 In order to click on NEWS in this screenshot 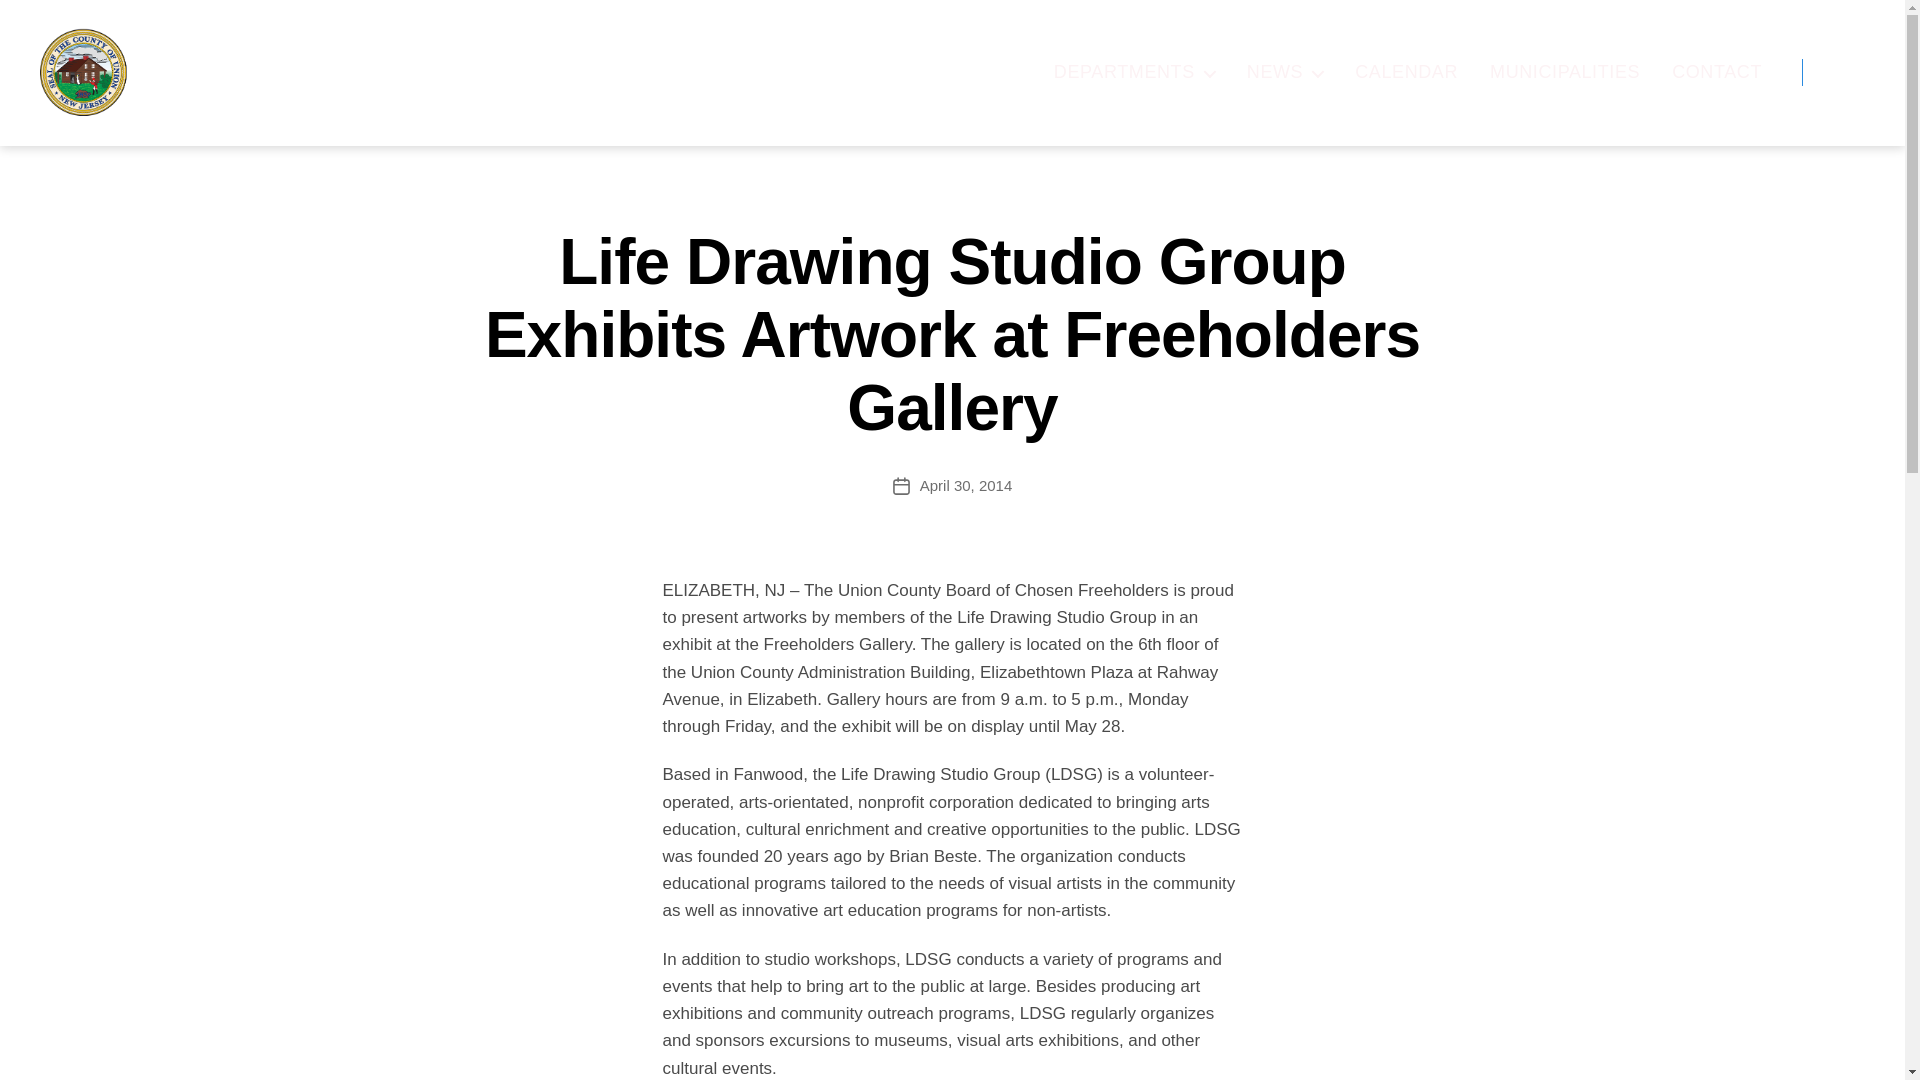, I will do `click(1284, 72)`.